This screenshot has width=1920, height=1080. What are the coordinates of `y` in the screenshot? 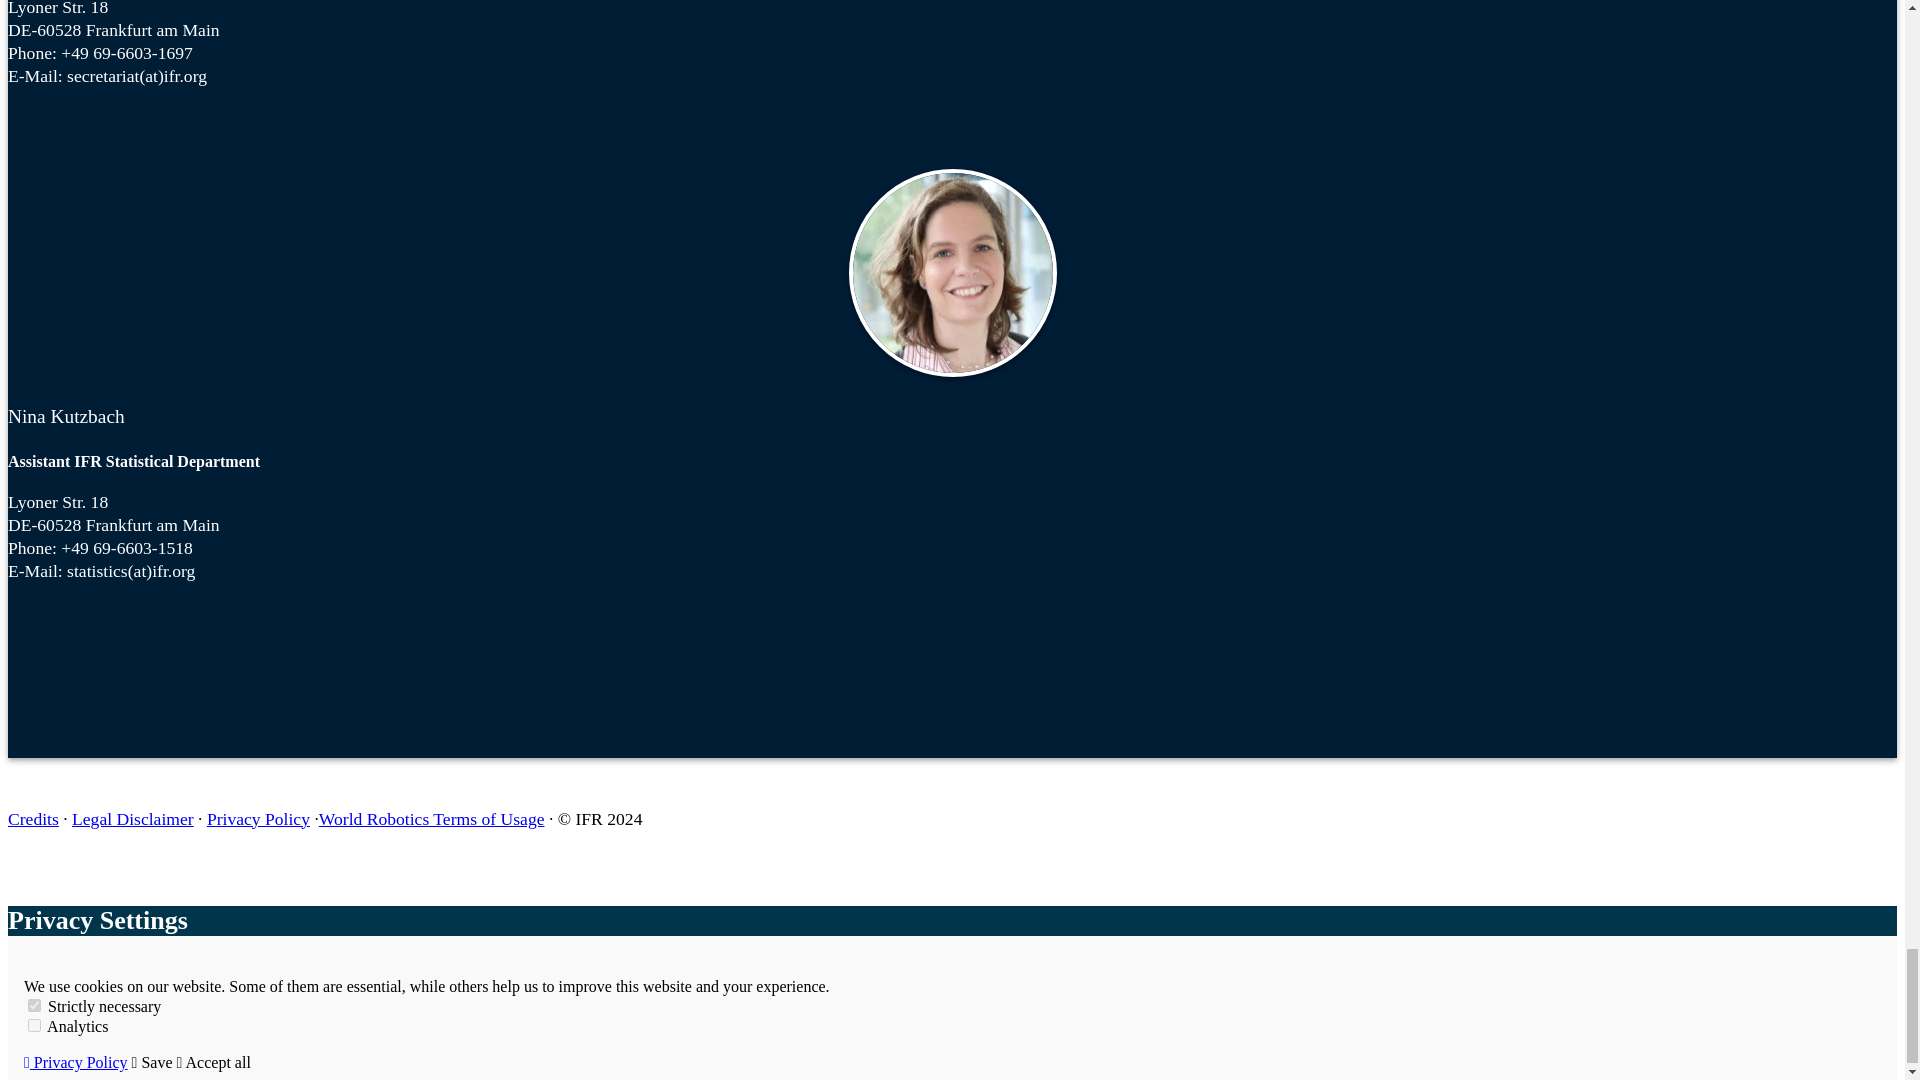 It's located at (34, 1005).